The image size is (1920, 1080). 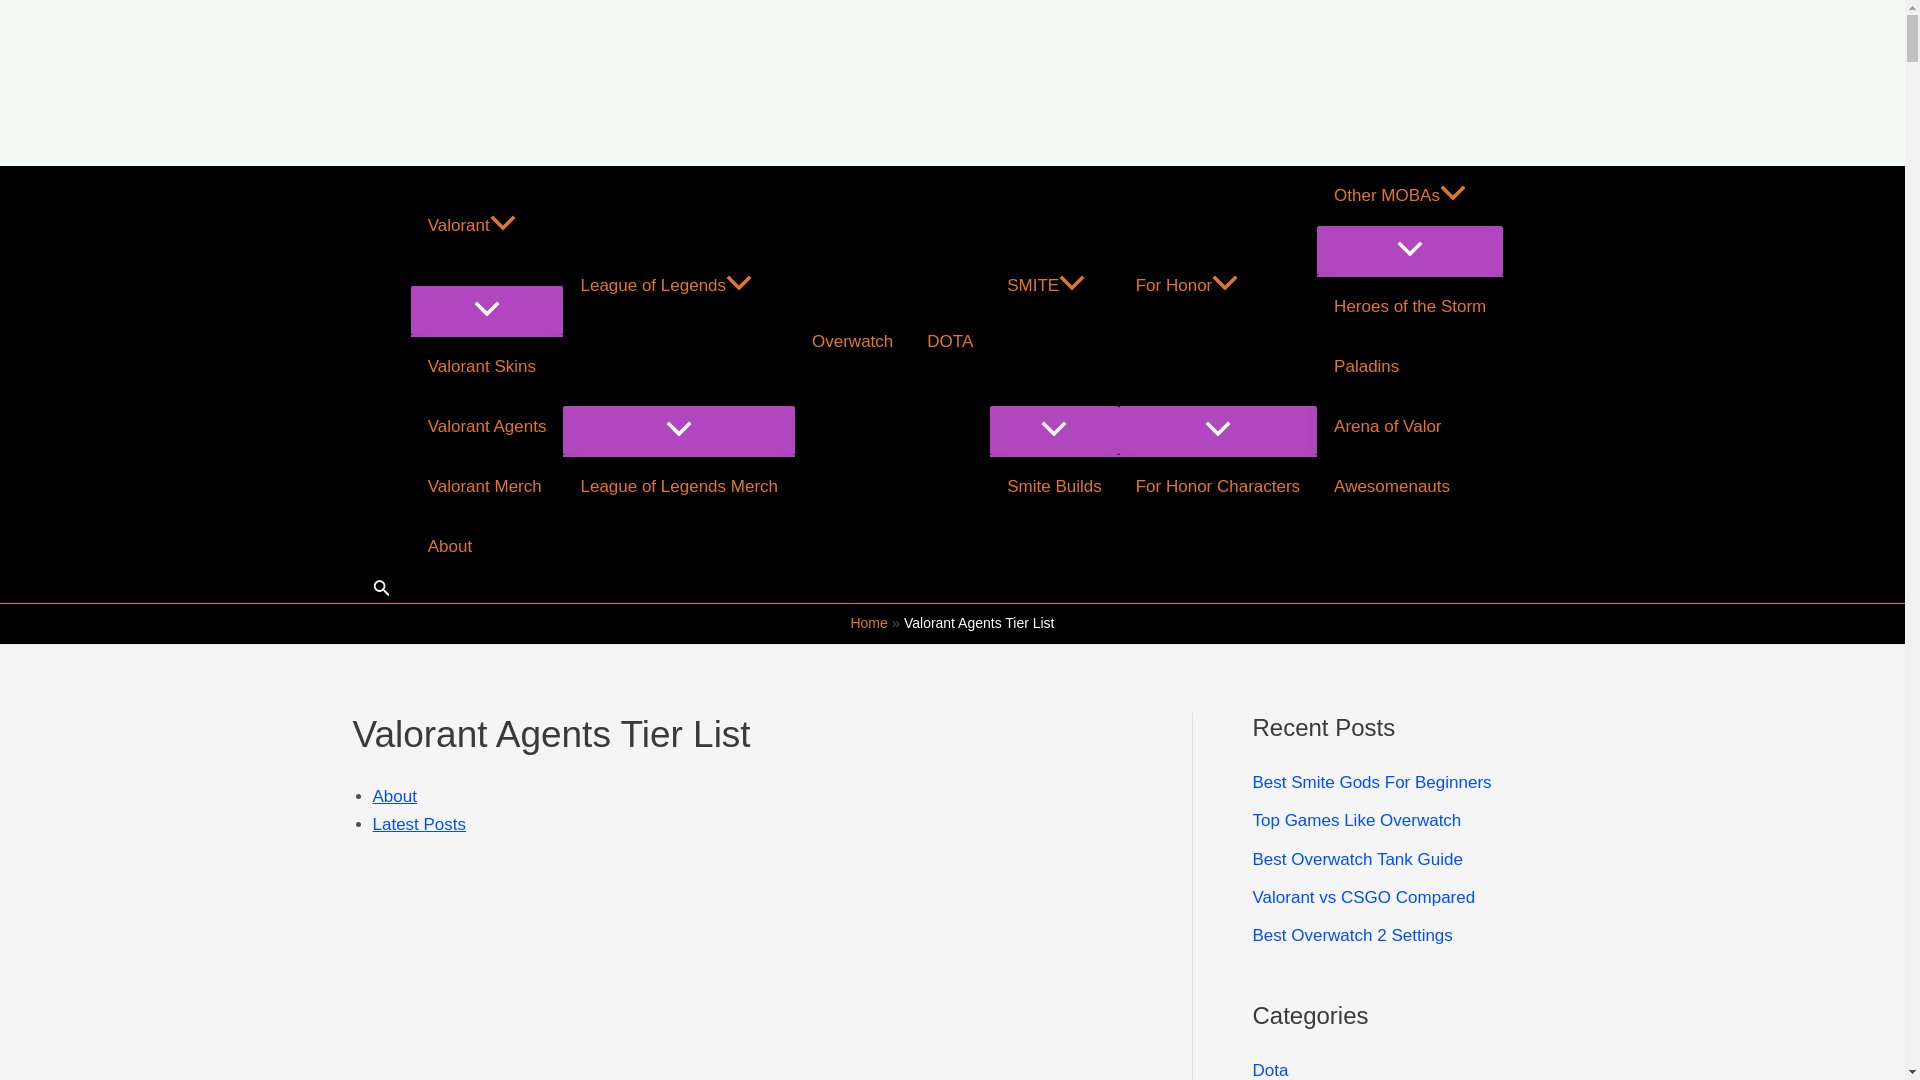 I want to click on Valorant Agents, so click(x=487, y=426).